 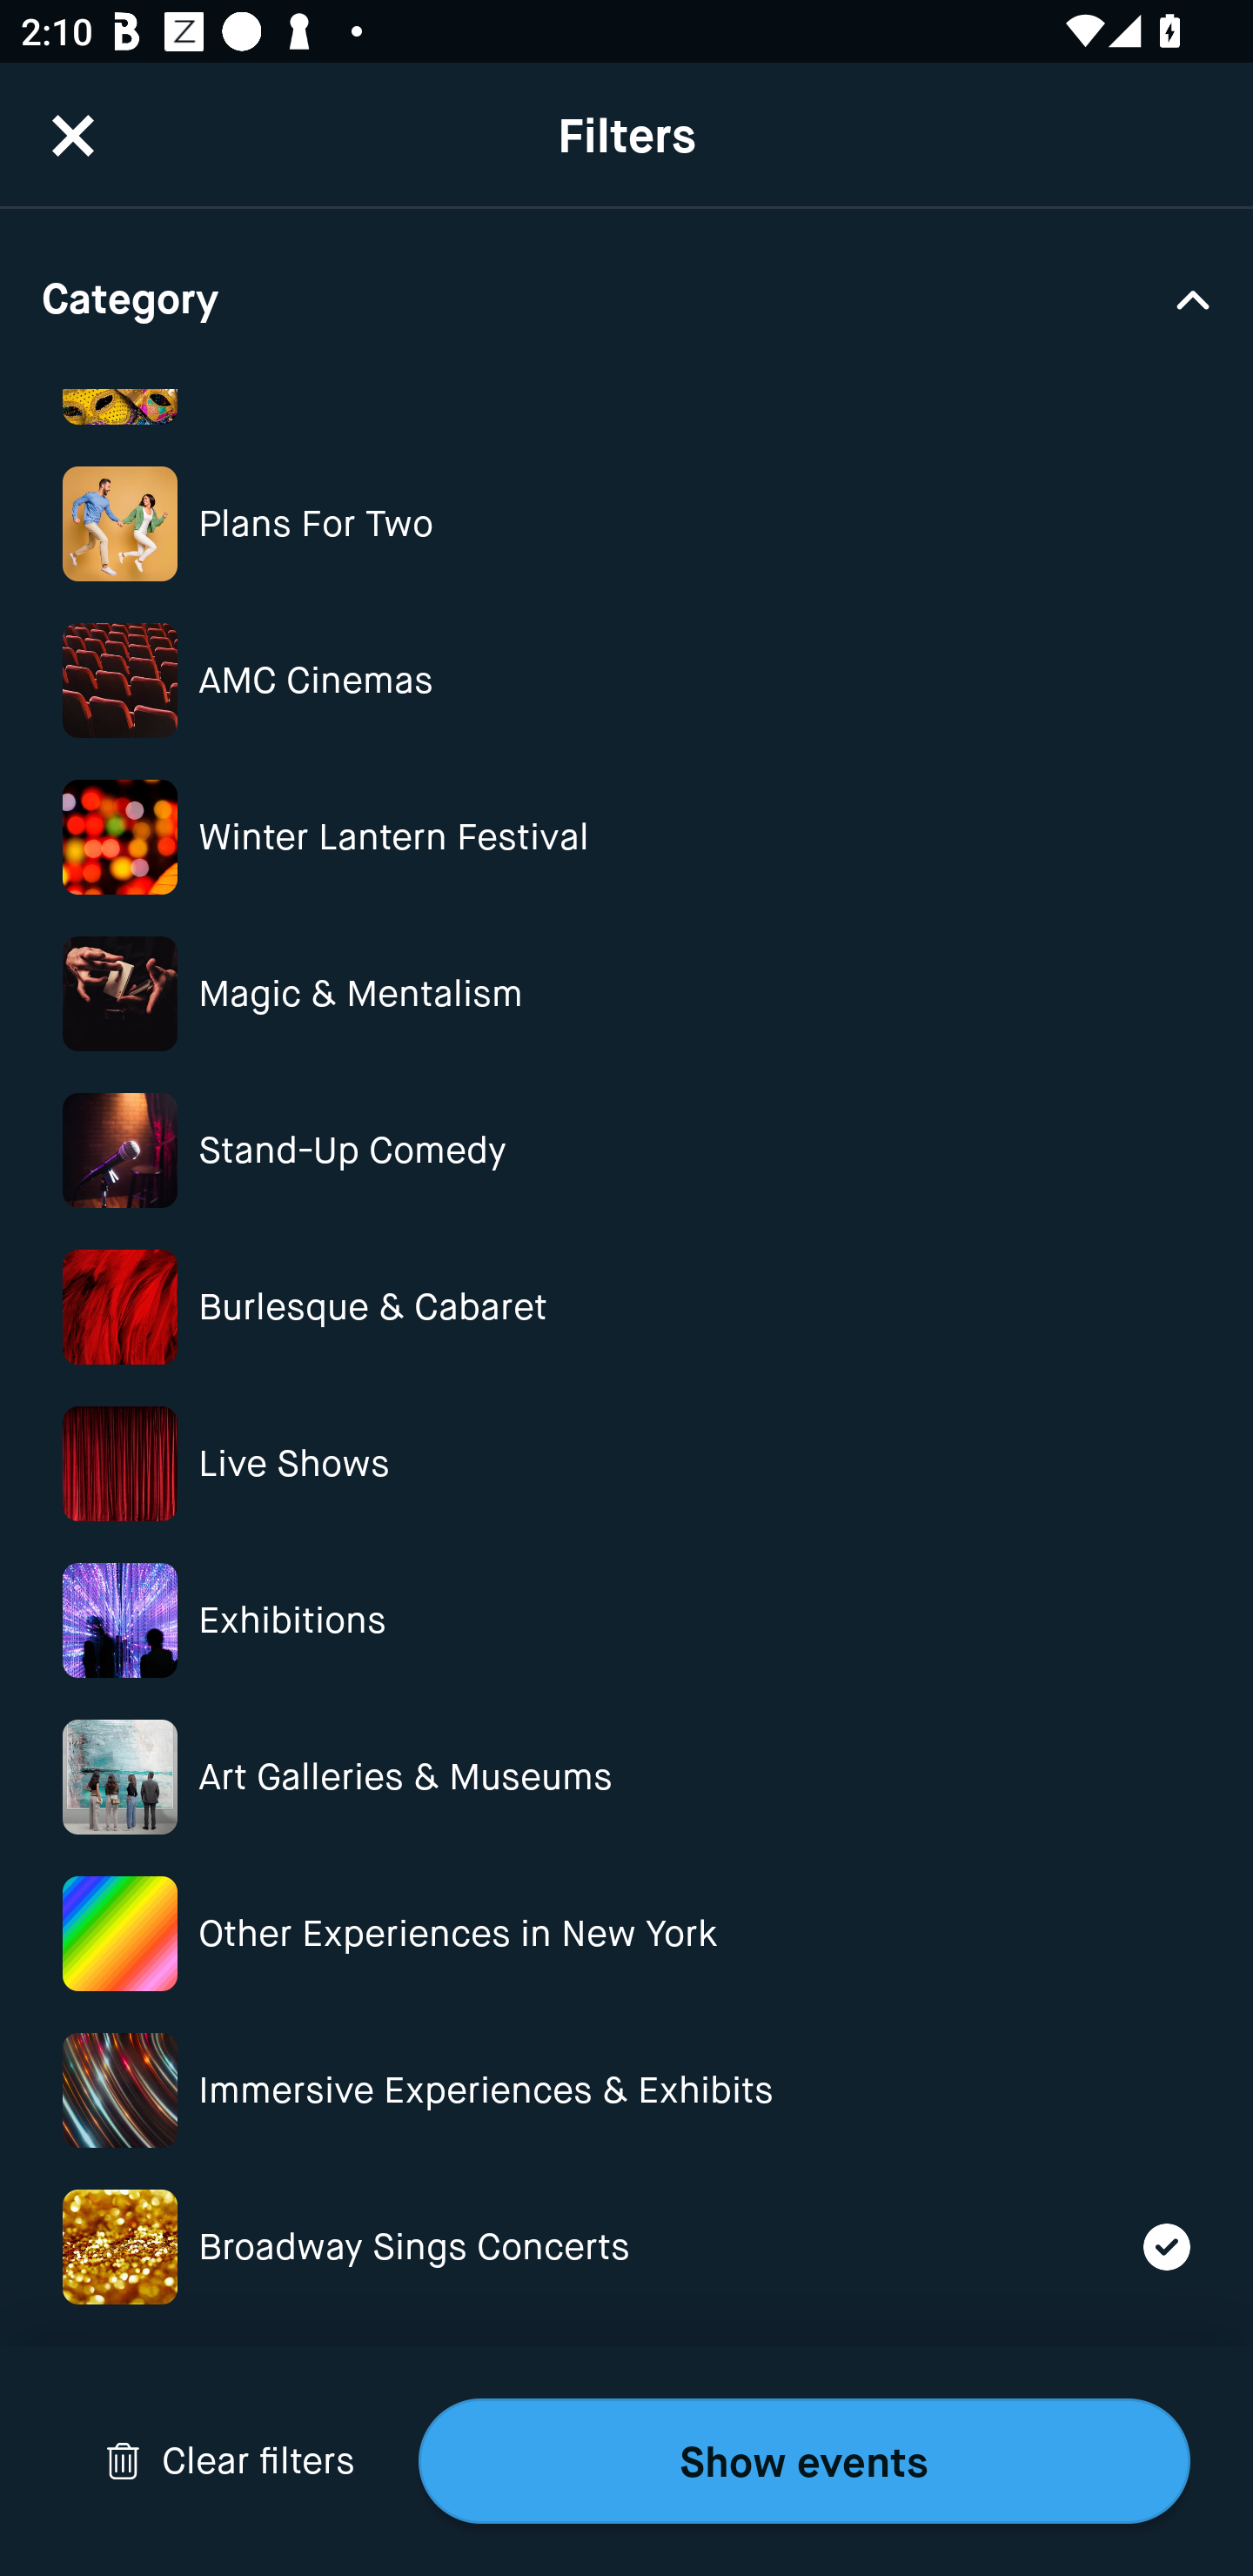 What do you see at coordinates (804, 2461) in the screenshot?
I see `Show events` at bounding box center [804, 2461].